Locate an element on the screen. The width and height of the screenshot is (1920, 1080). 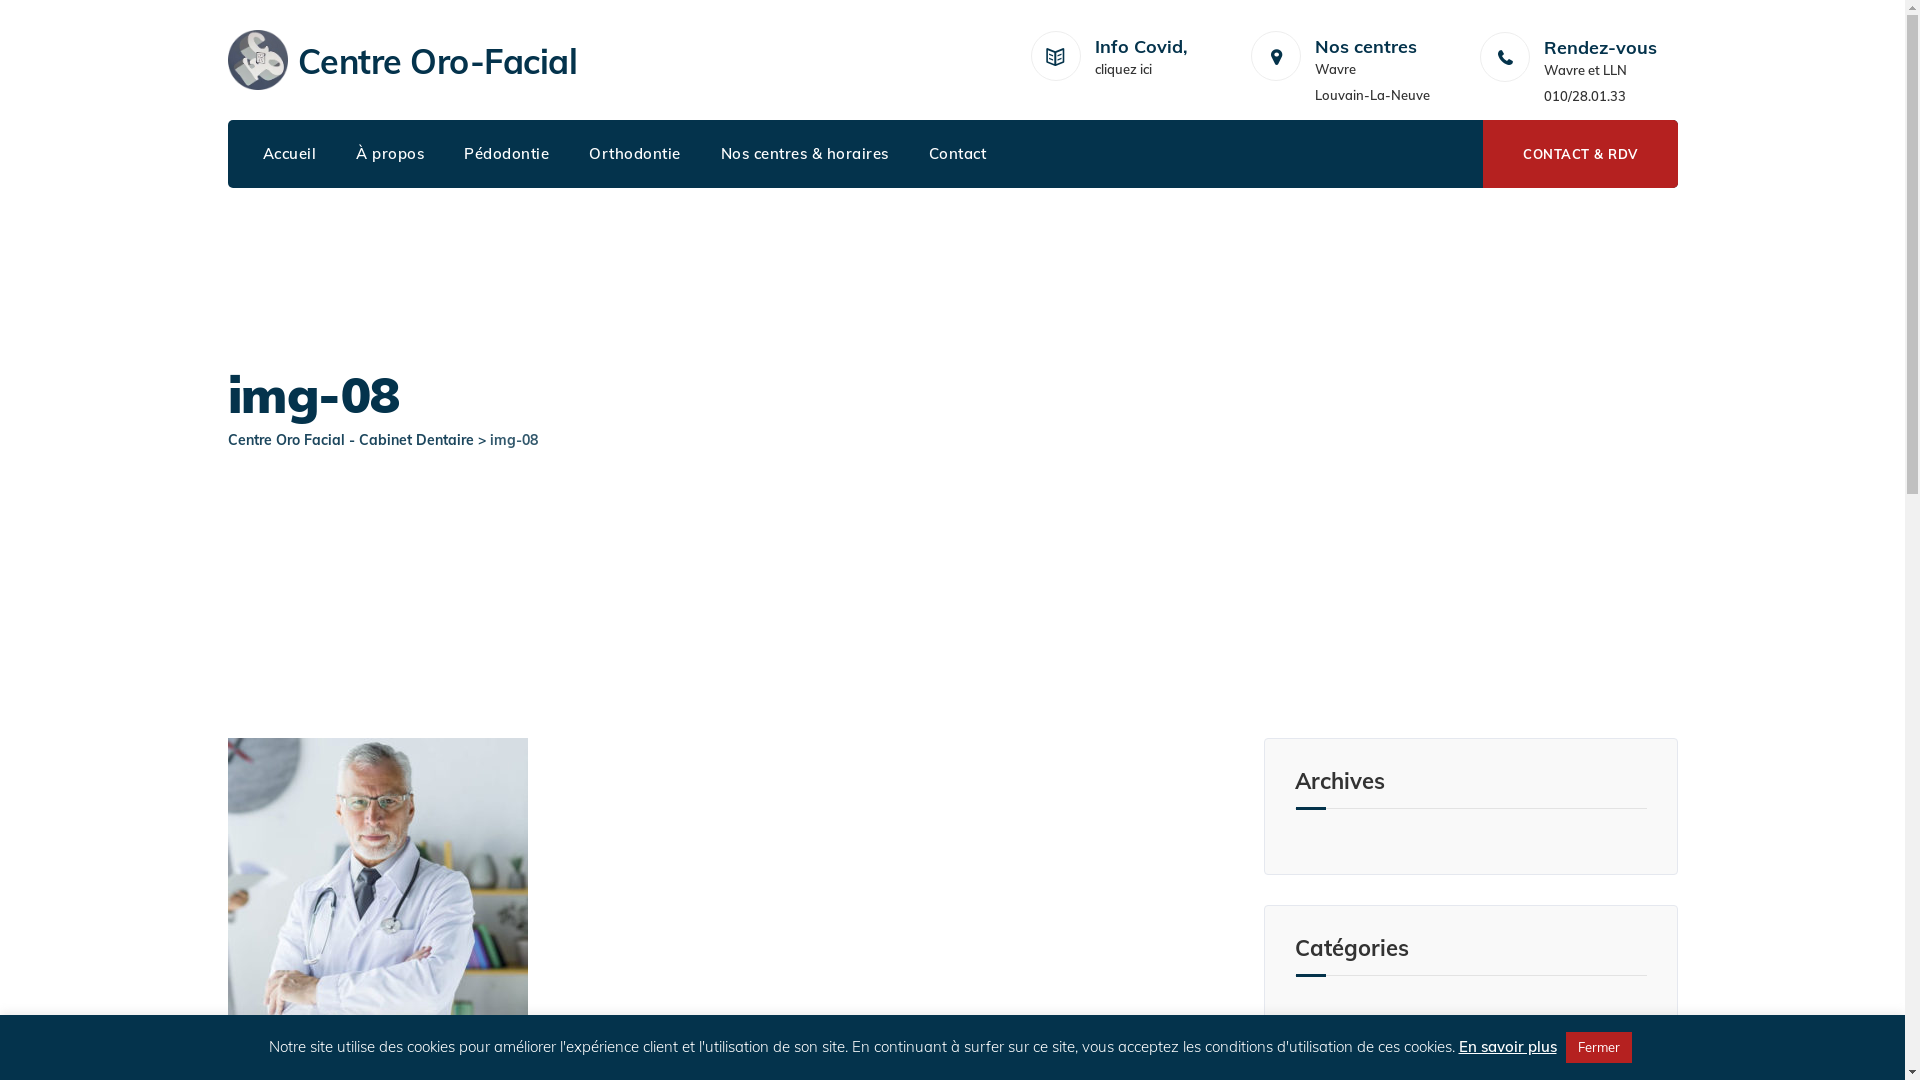
Nos centres
Wavre
Louvain-La-Neuve is located at coordinates (1365, 60).